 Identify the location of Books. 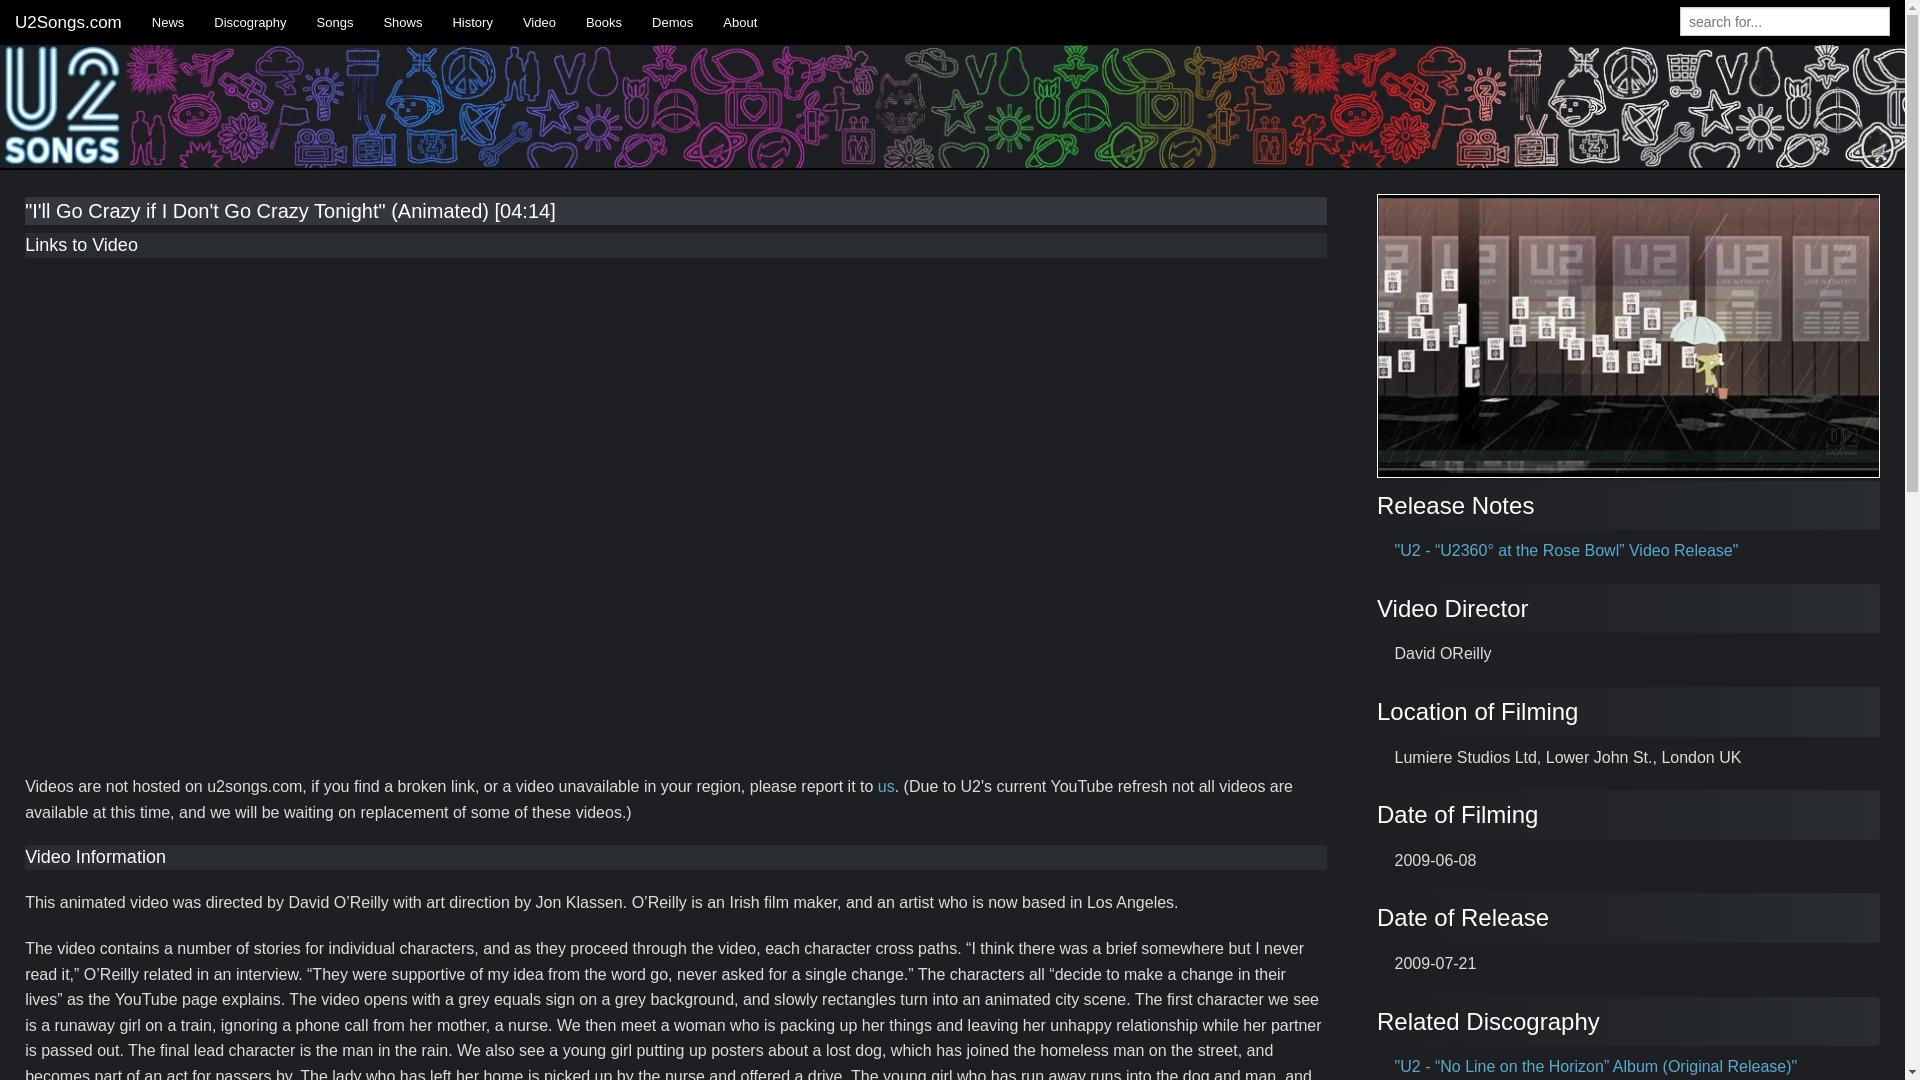
(604, 22).